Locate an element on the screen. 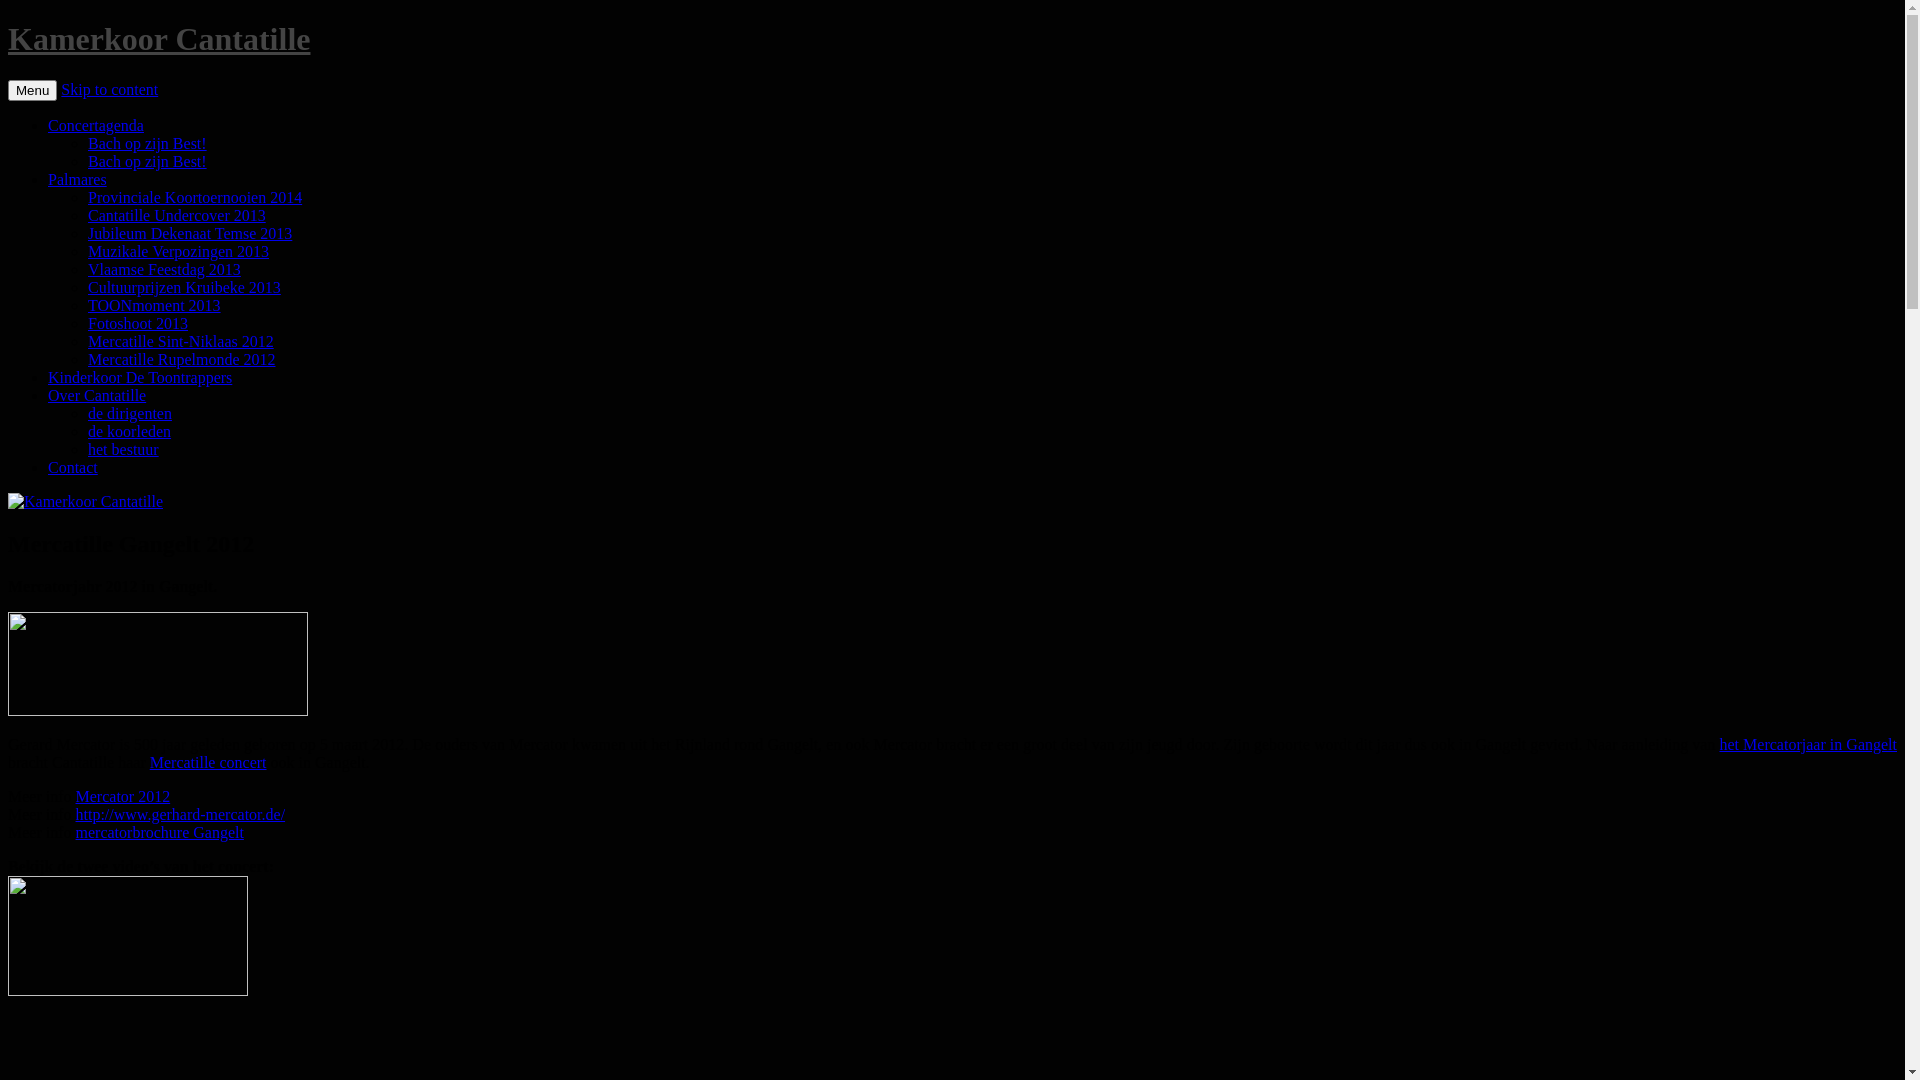 The height and width of the screenshot is (1080, 1920). Mercator 2012 is located at coordinates (124, 796).